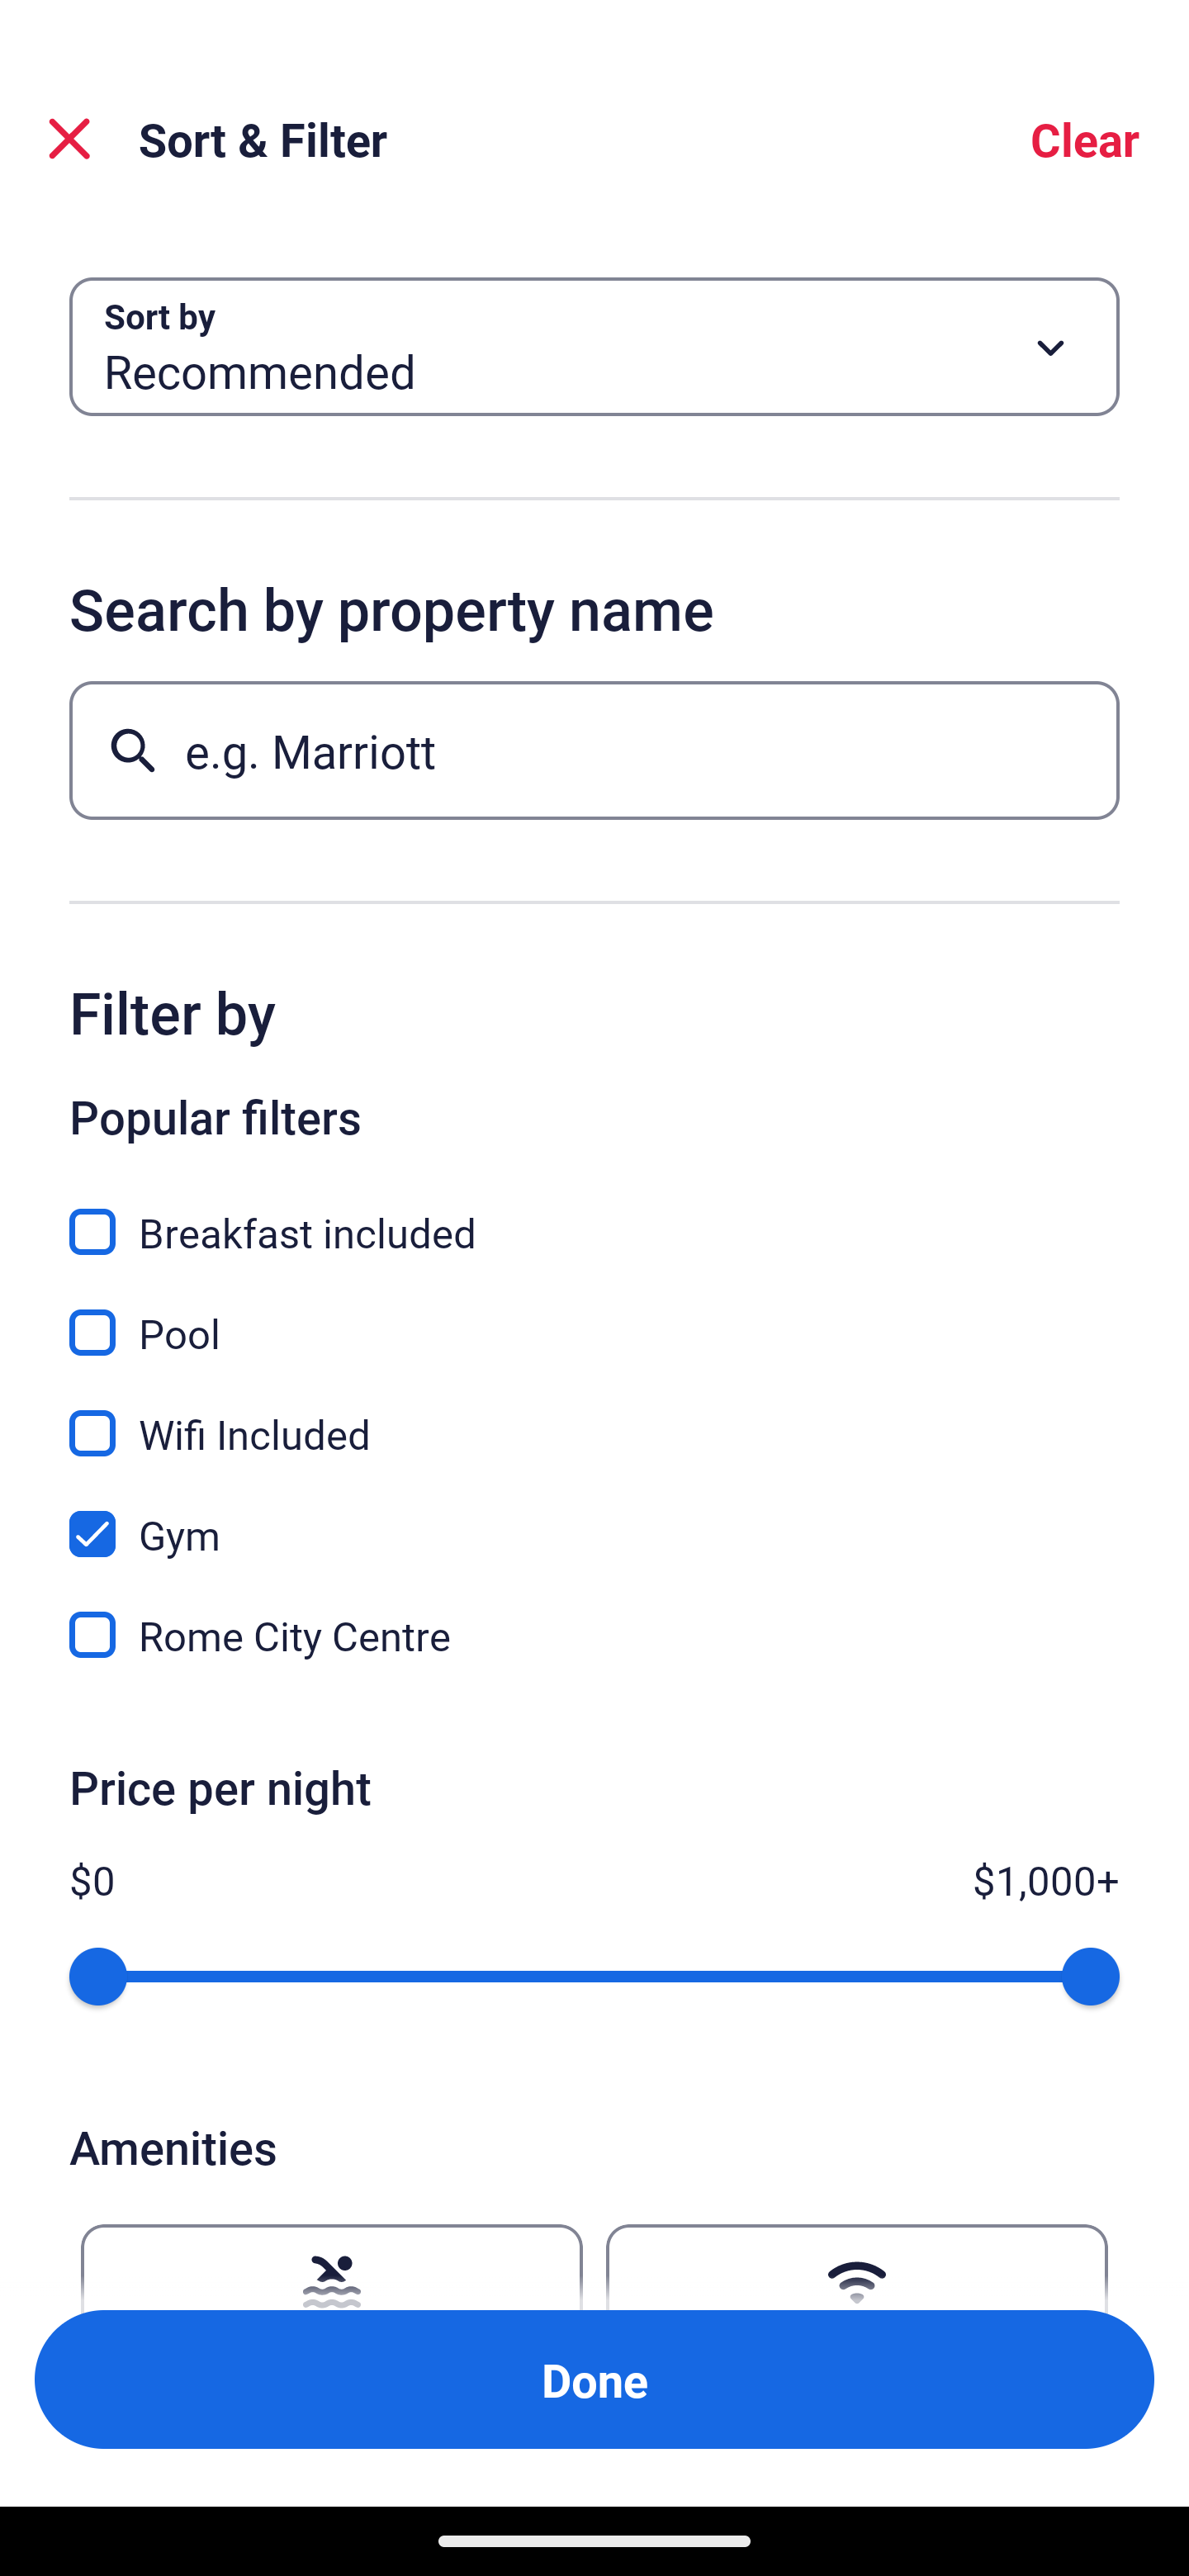  What do you see at coordinates (594, 1635) in the screenshot?
I see `Rome City Centre, Rome City Centre` at bounding box center [594, 1635].